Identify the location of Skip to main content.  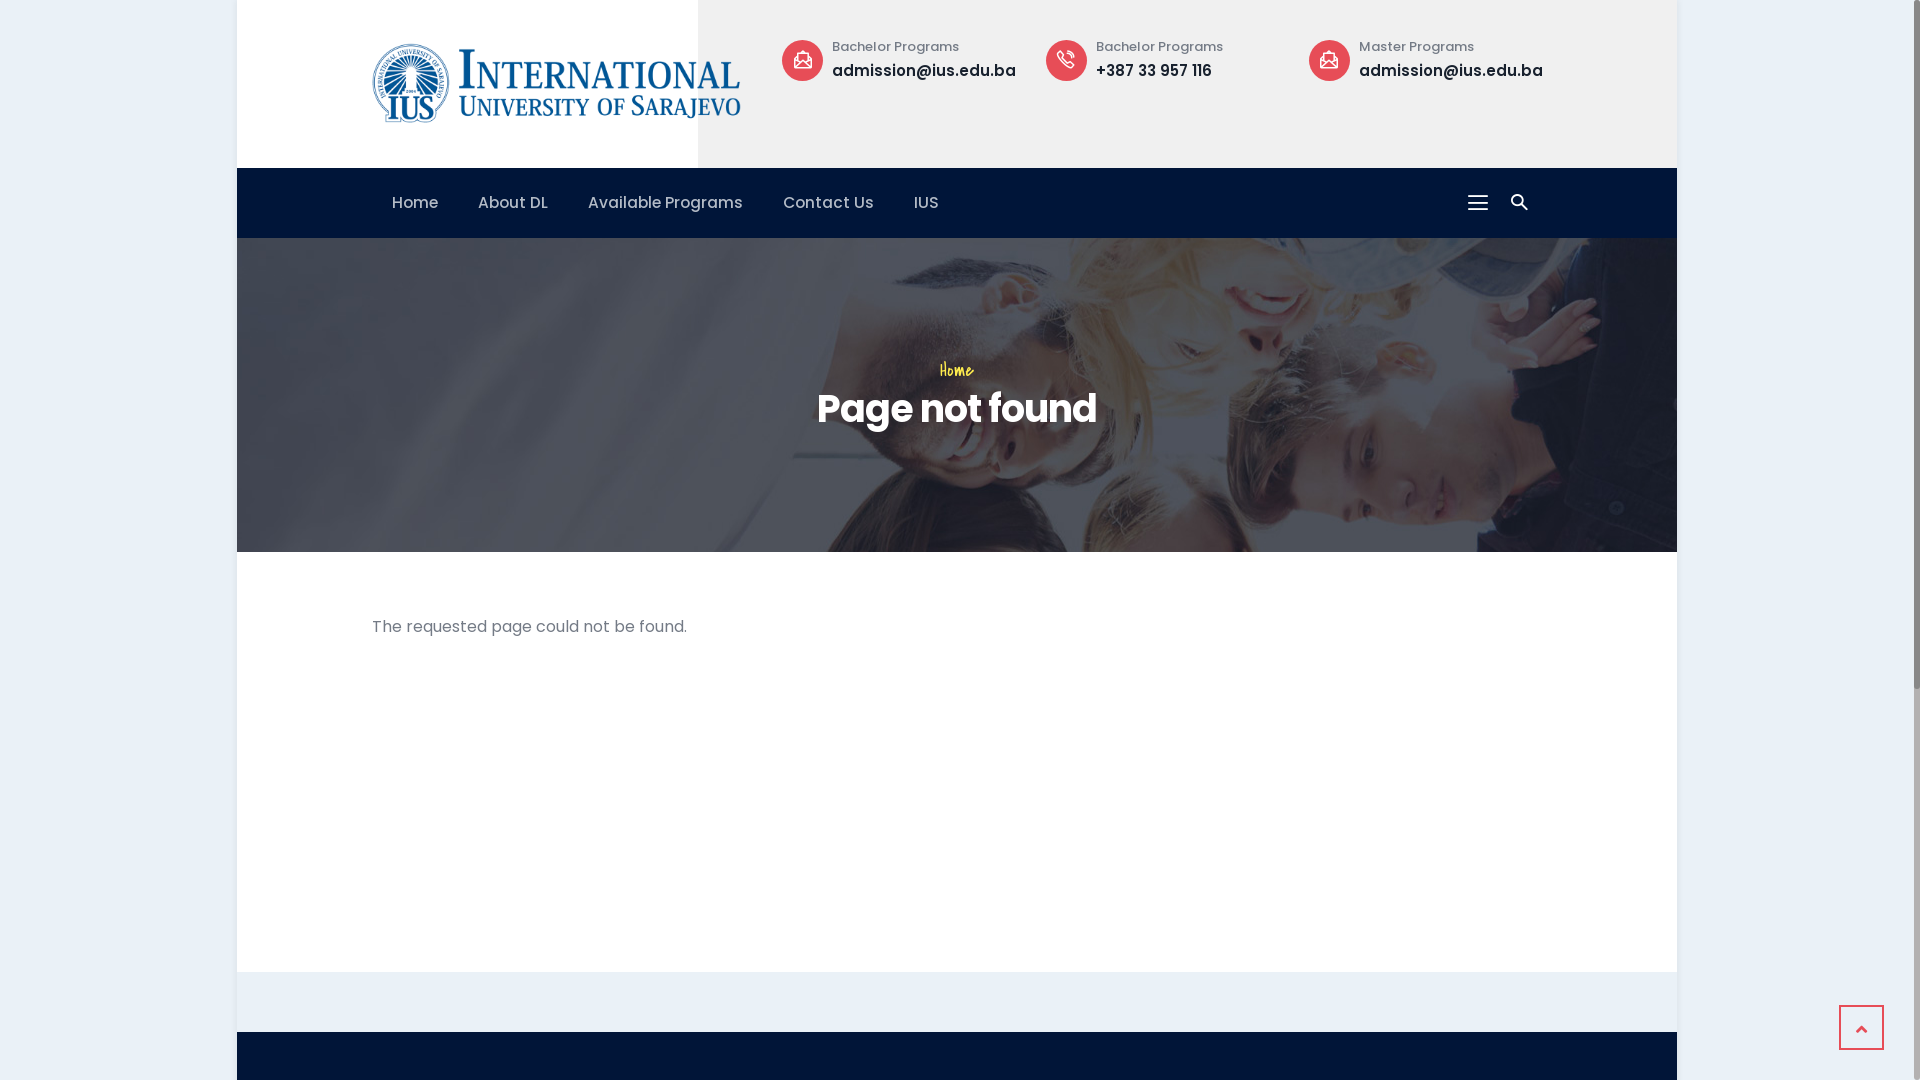
(238, 0).